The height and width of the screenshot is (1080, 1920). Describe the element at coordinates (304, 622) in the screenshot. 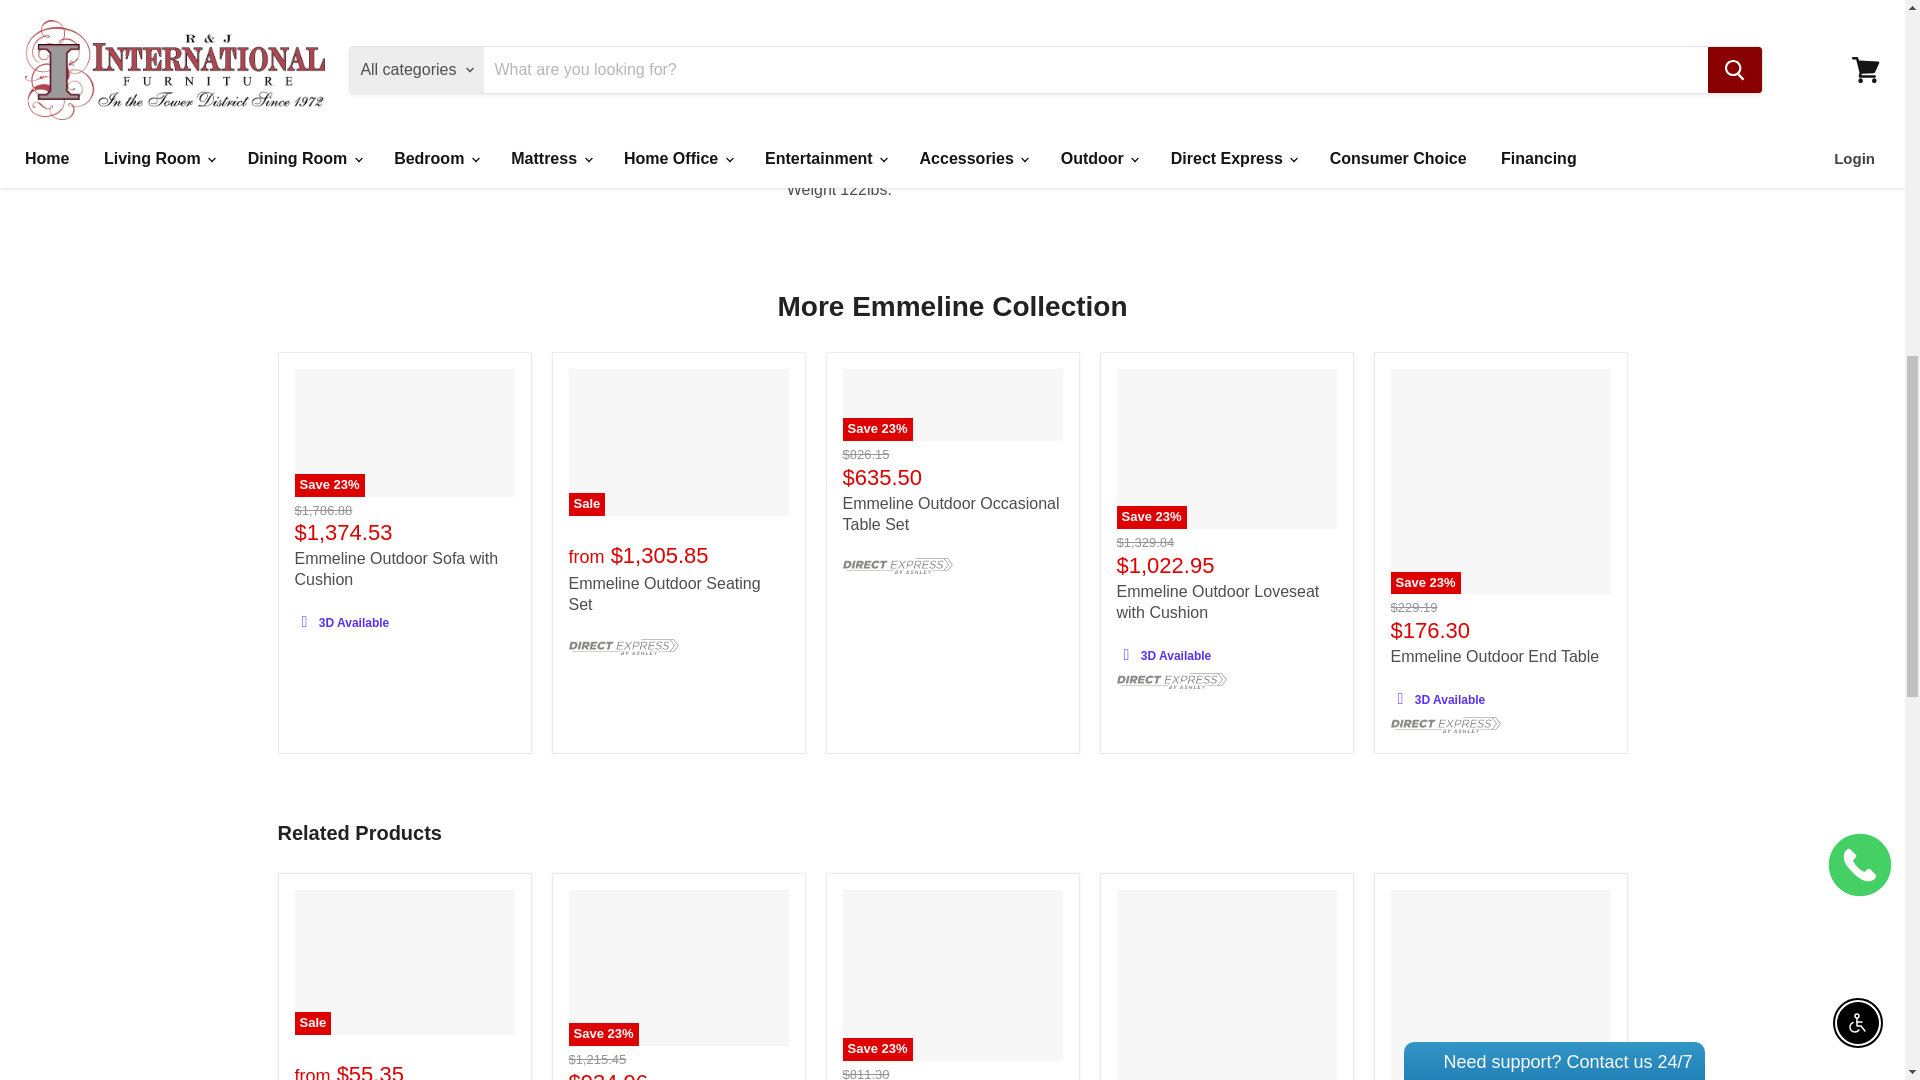

I see `3D Viewing Available` at that location.